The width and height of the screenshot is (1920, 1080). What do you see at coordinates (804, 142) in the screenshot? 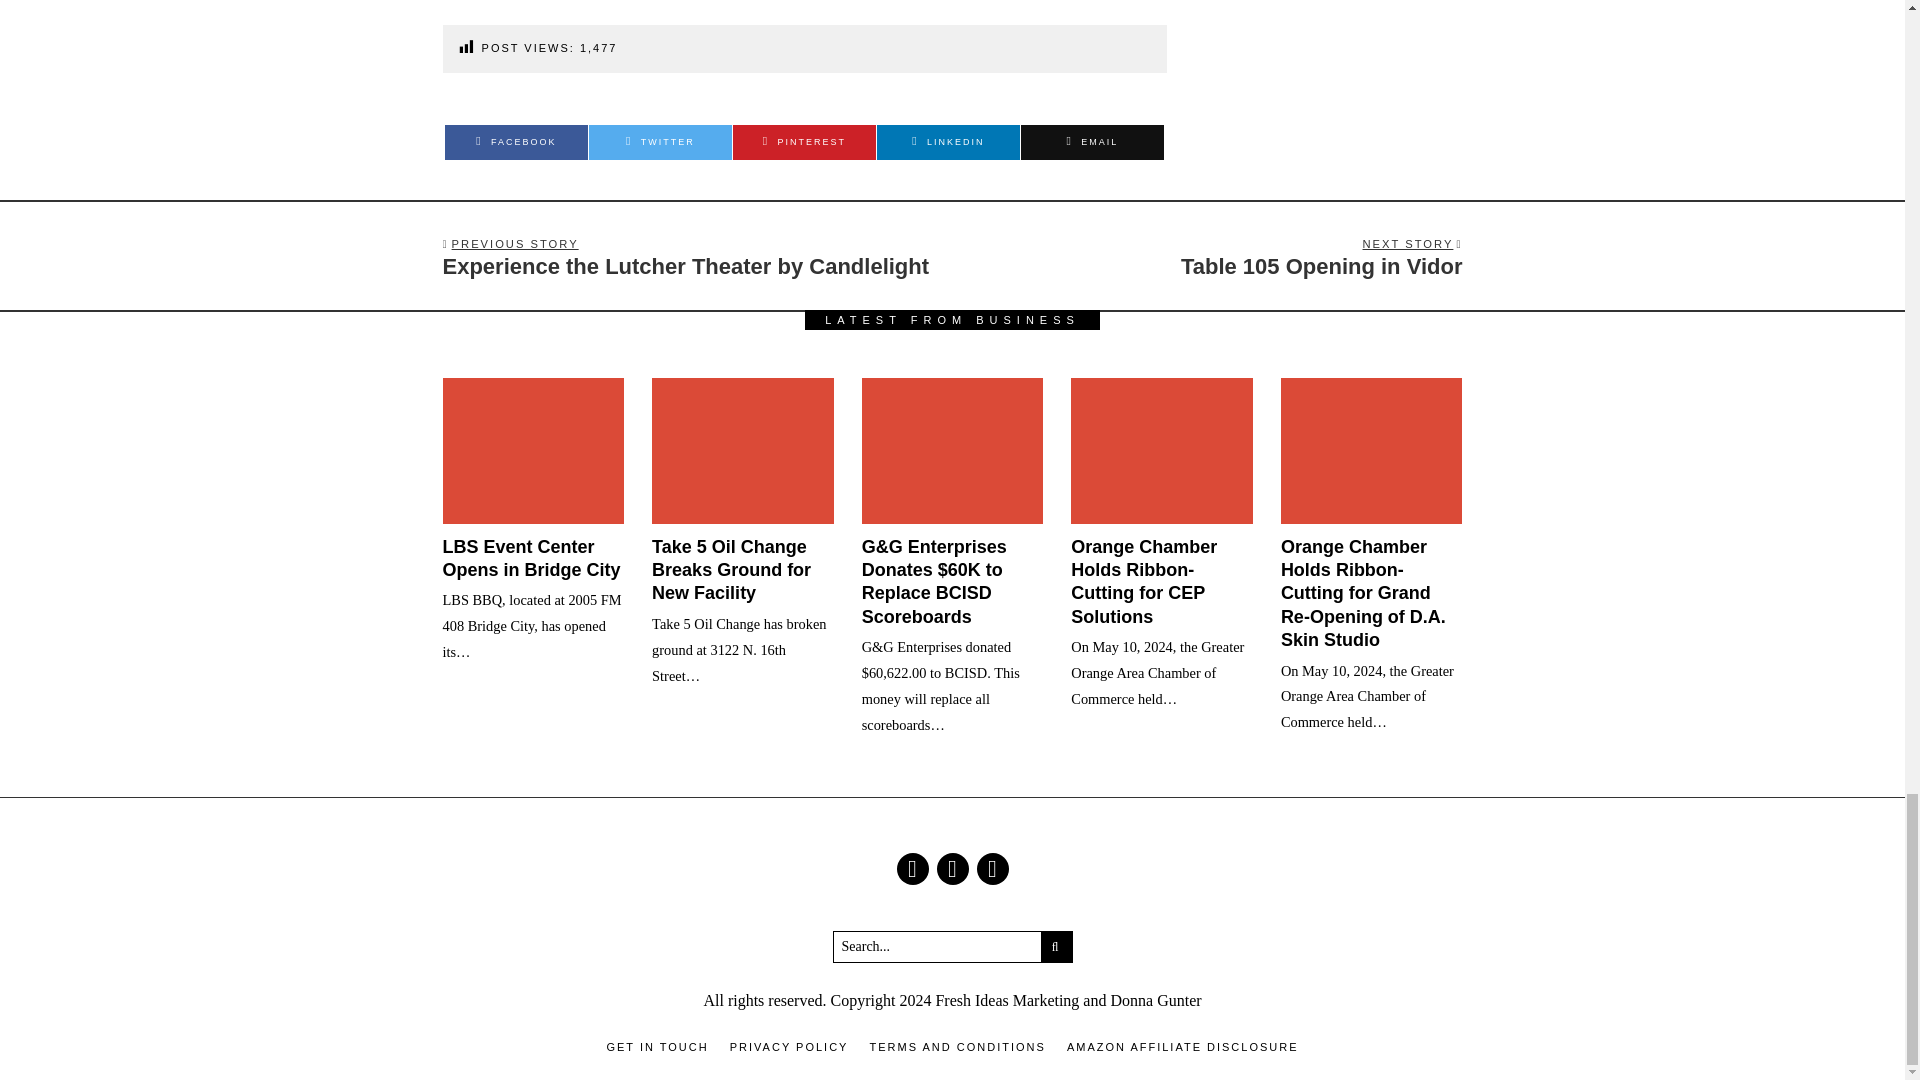
I see `Pinterest` at bounding box center [804, 142].